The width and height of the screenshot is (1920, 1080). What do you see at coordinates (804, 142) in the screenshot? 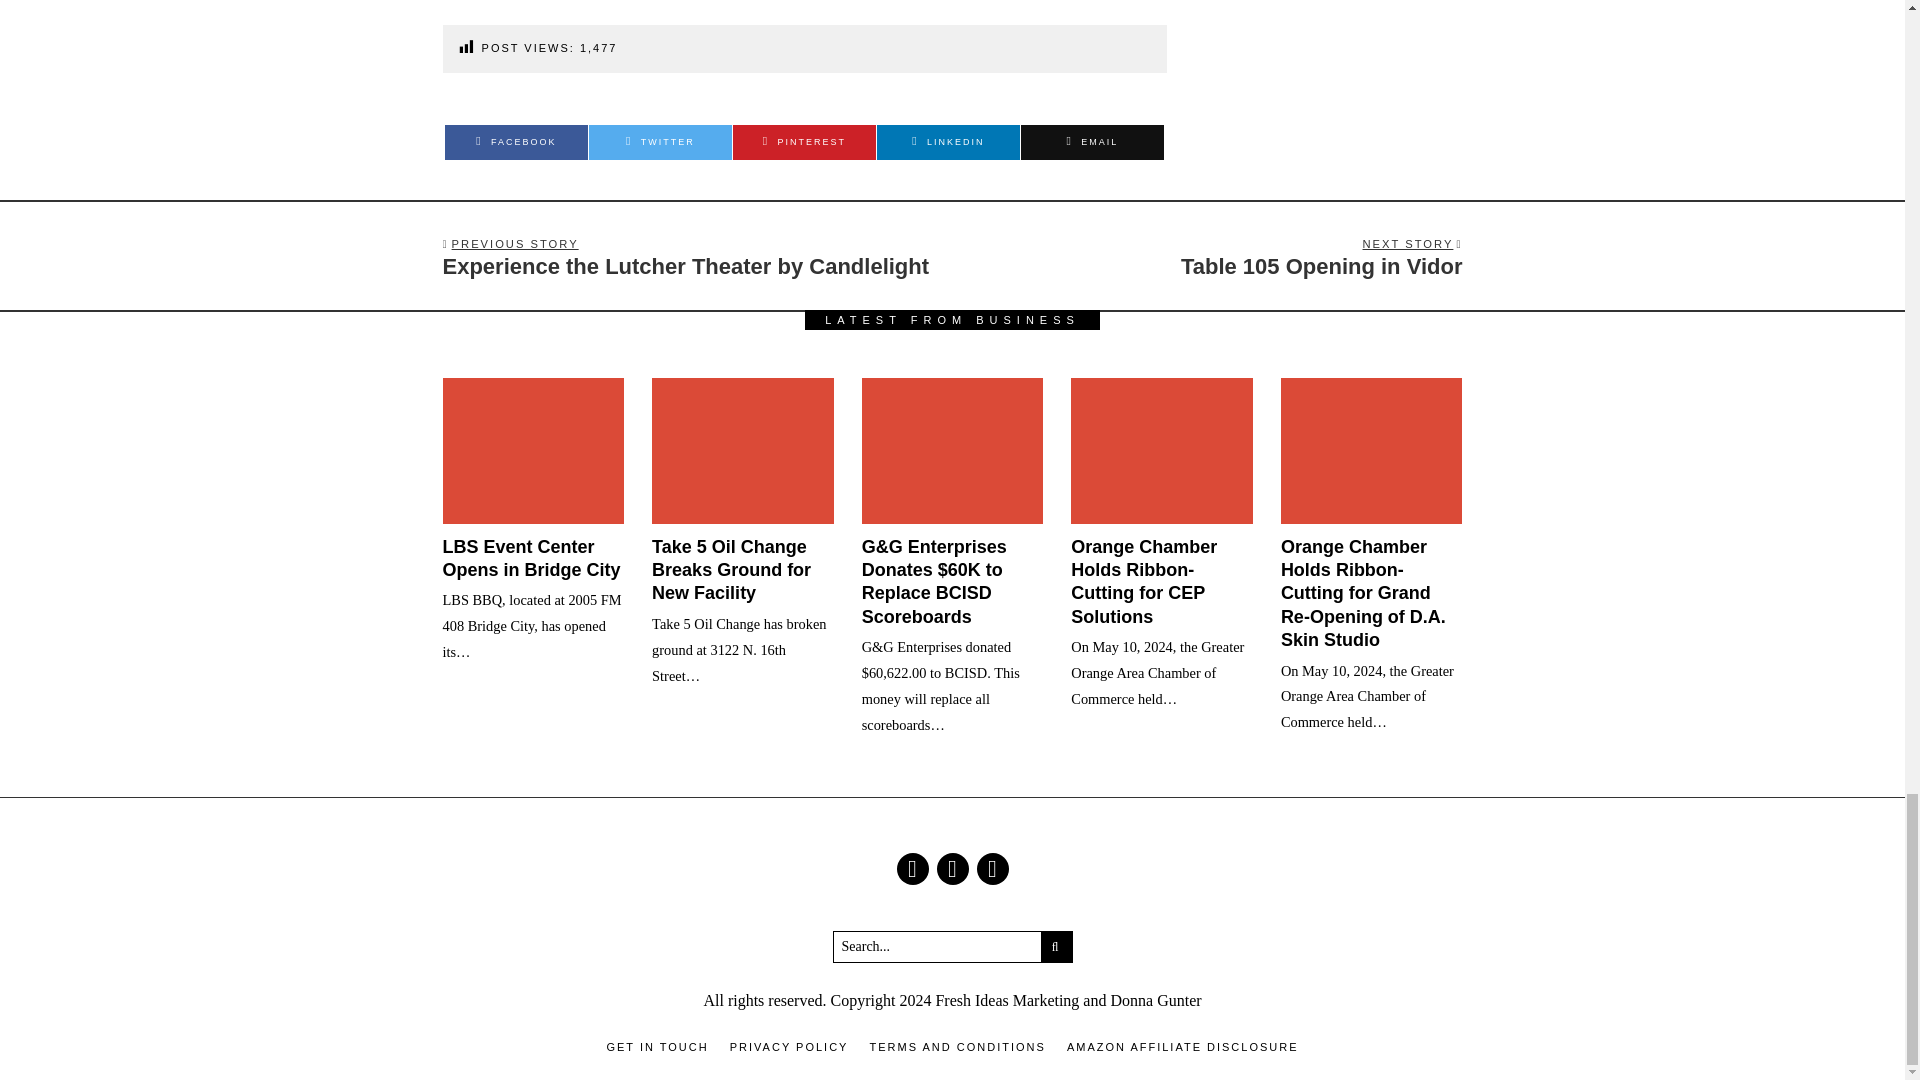
I see `Pinterest` at bounding box center [804, 142].